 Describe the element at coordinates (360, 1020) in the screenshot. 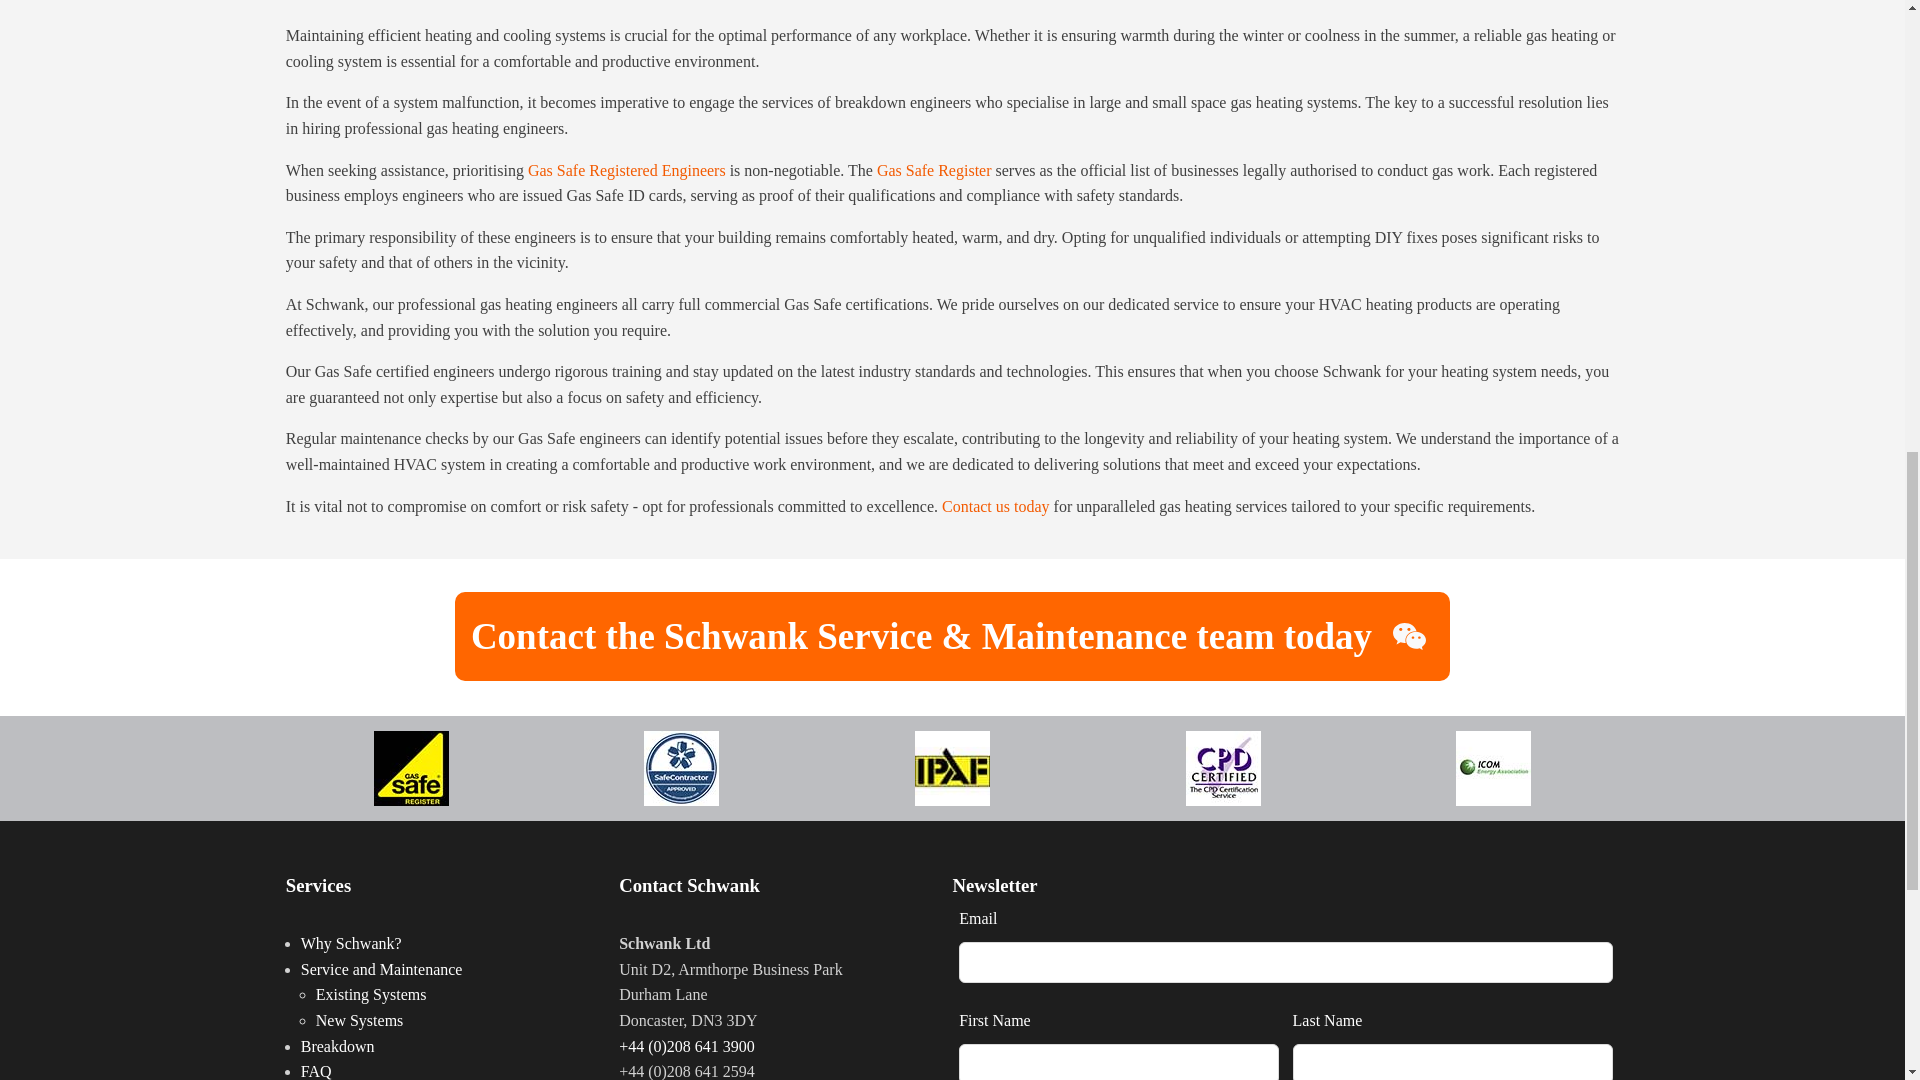

I see `New Systems` at that location.